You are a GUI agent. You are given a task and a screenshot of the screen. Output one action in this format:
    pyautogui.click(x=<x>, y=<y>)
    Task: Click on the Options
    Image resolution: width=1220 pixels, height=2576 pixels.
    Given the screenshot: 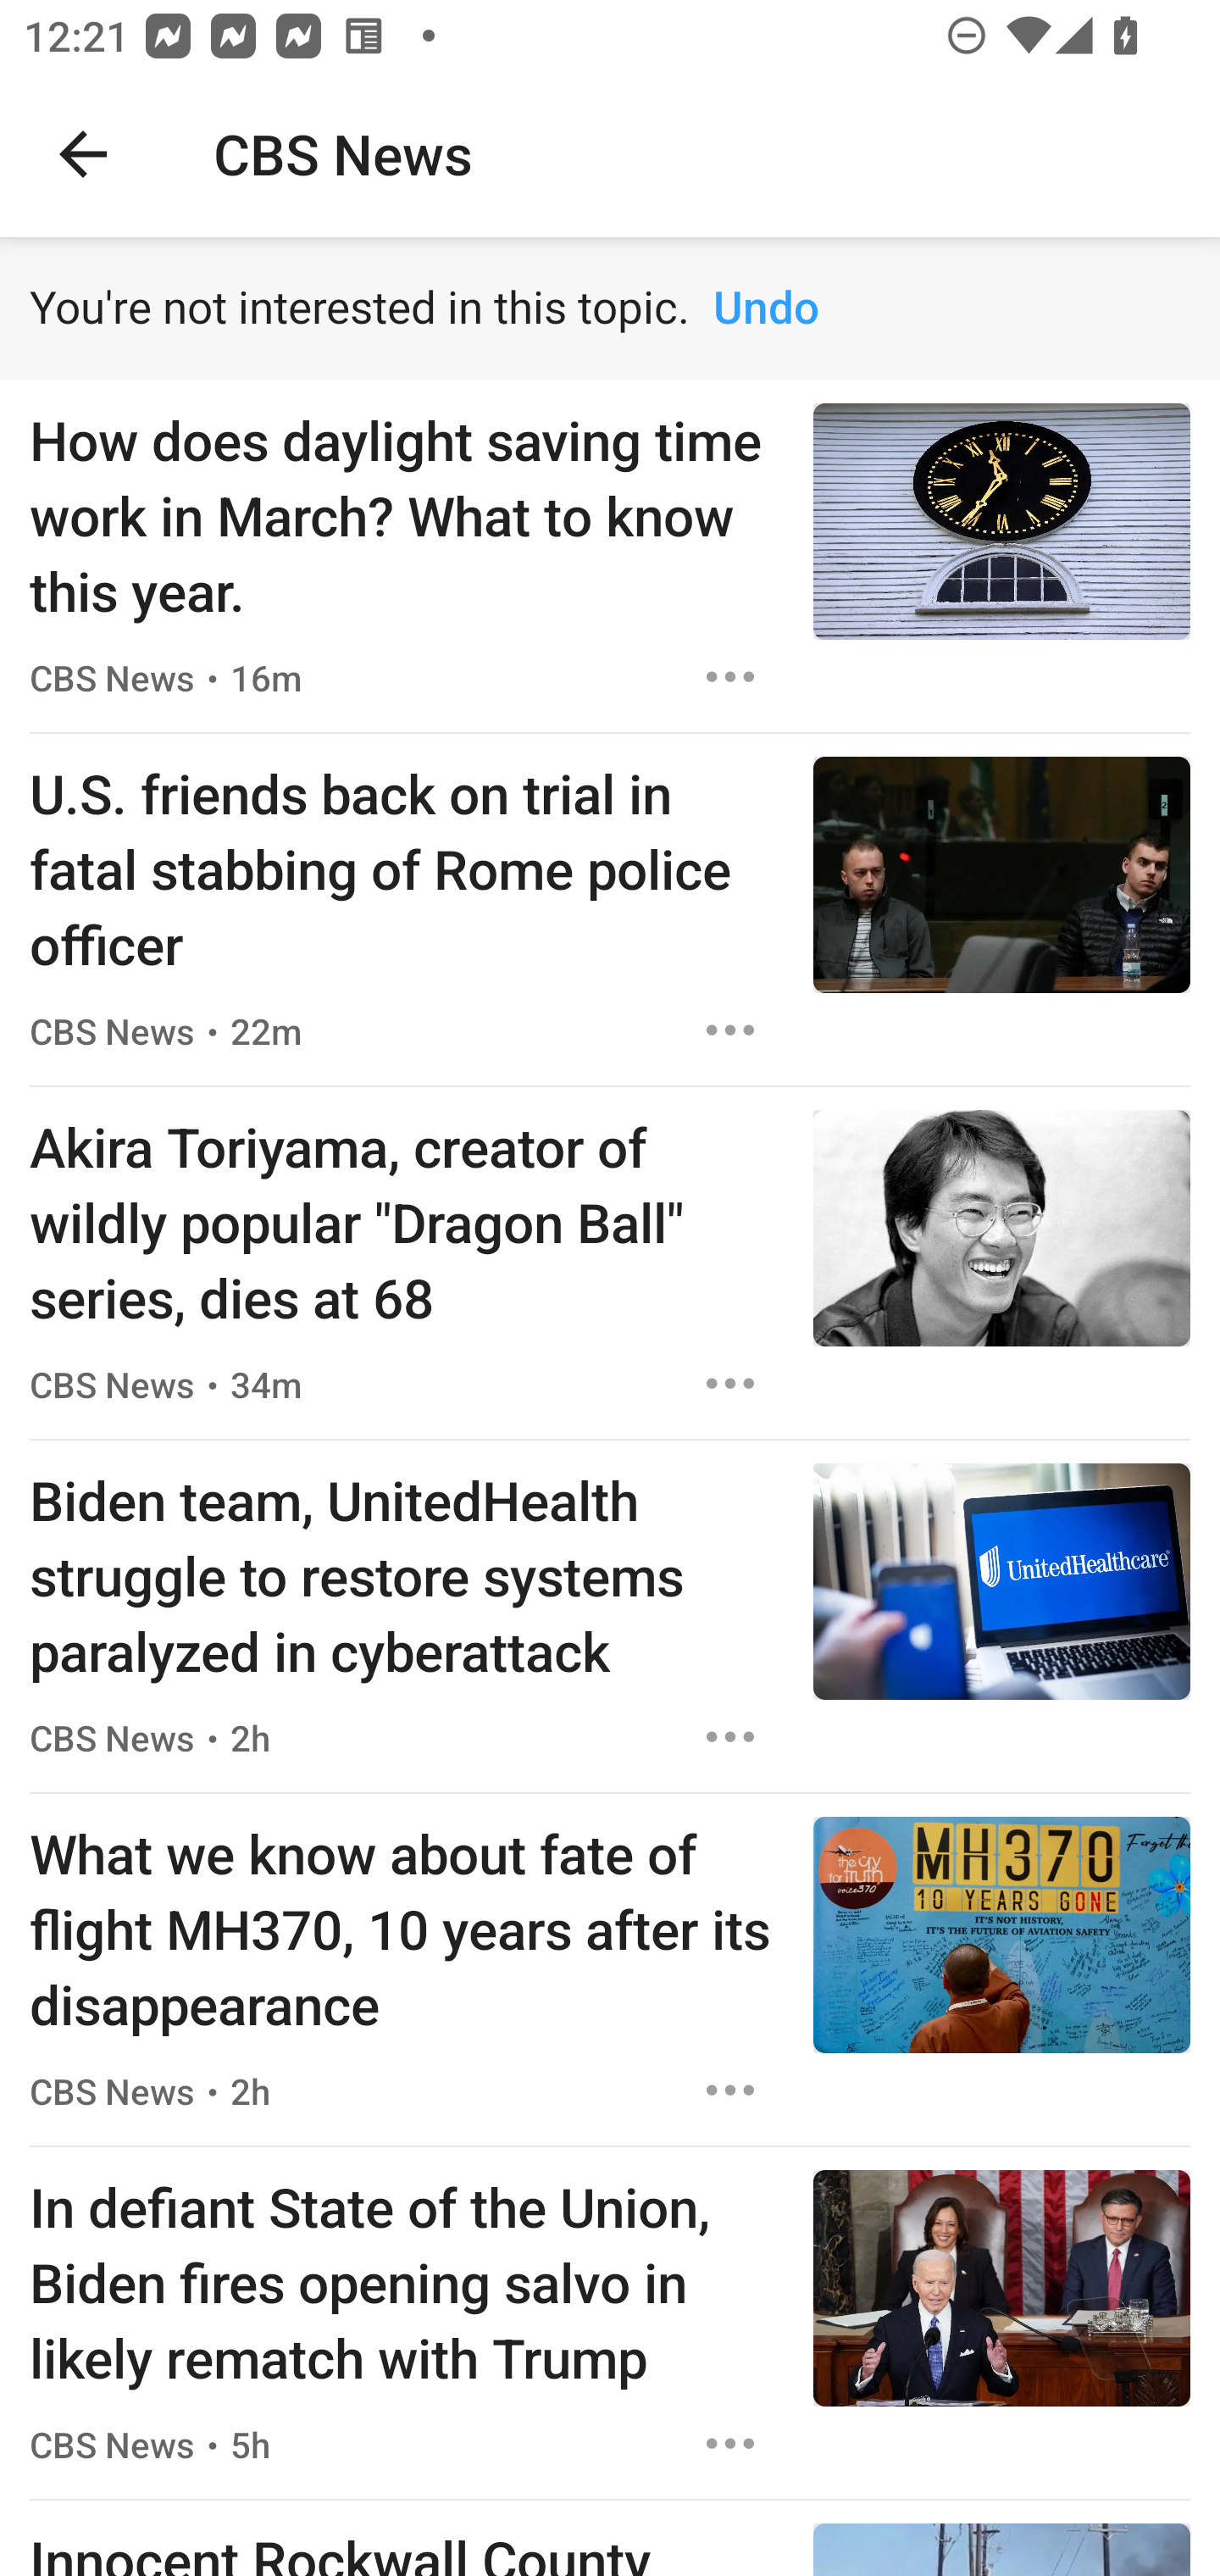 What is the action you would take?
    pyautogui.click(x=730, y=1737)
    